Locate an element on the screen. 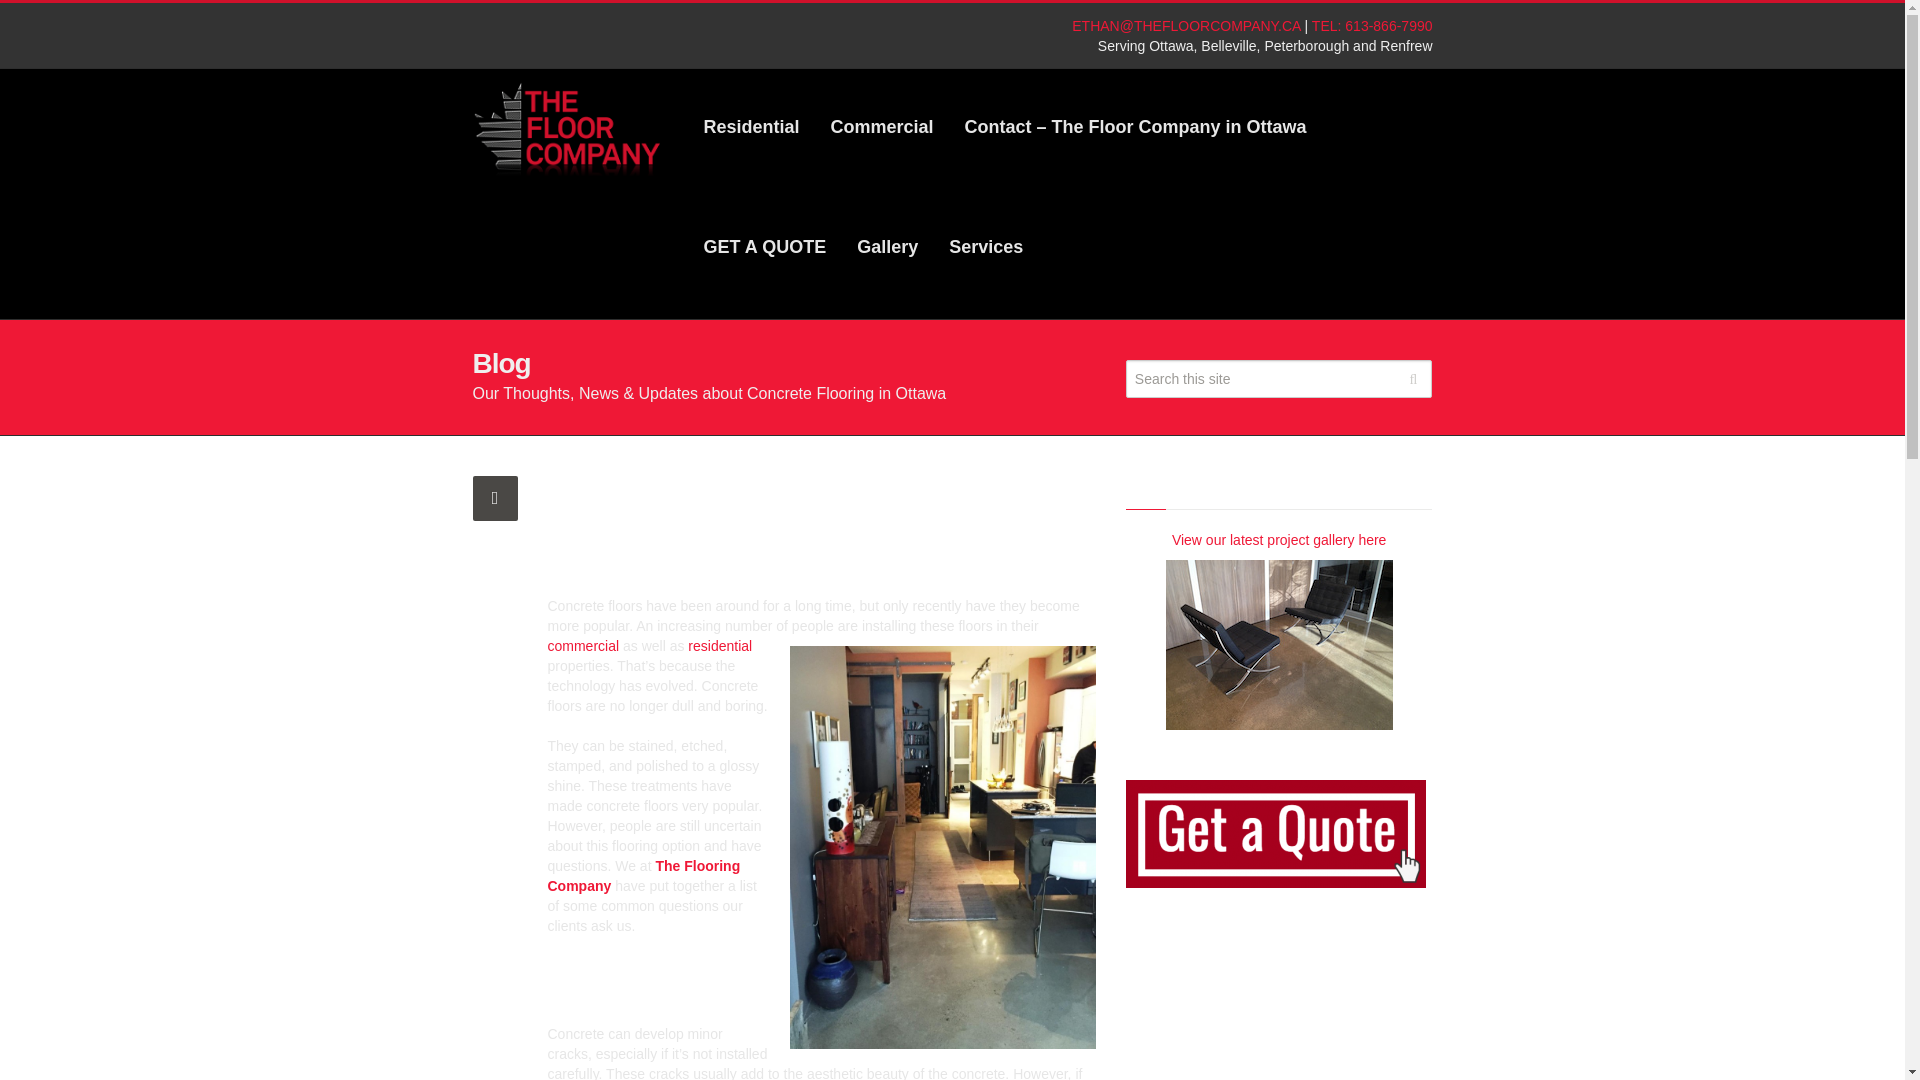  Gallery is located at coordinates (888, 258).